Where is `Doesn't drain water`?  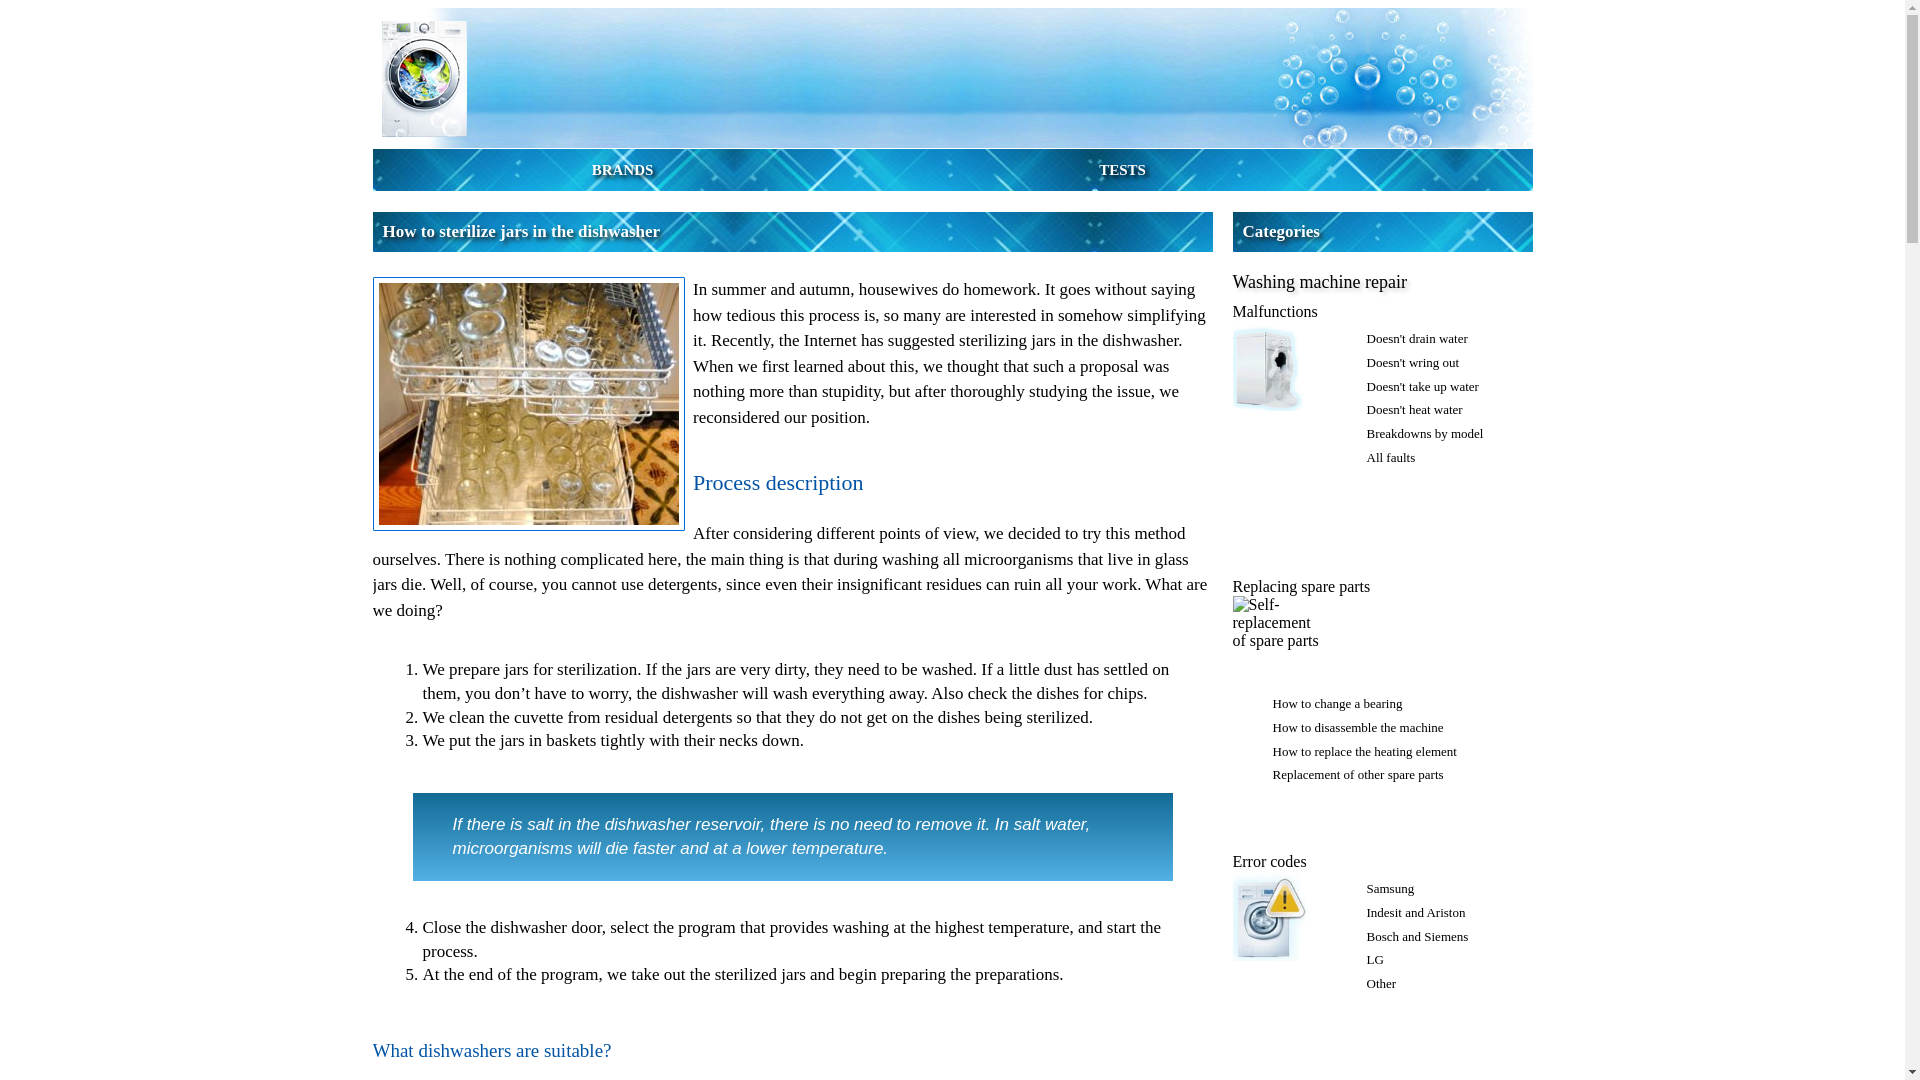
Doesn't drain water is located at coordinates (1416, 338).